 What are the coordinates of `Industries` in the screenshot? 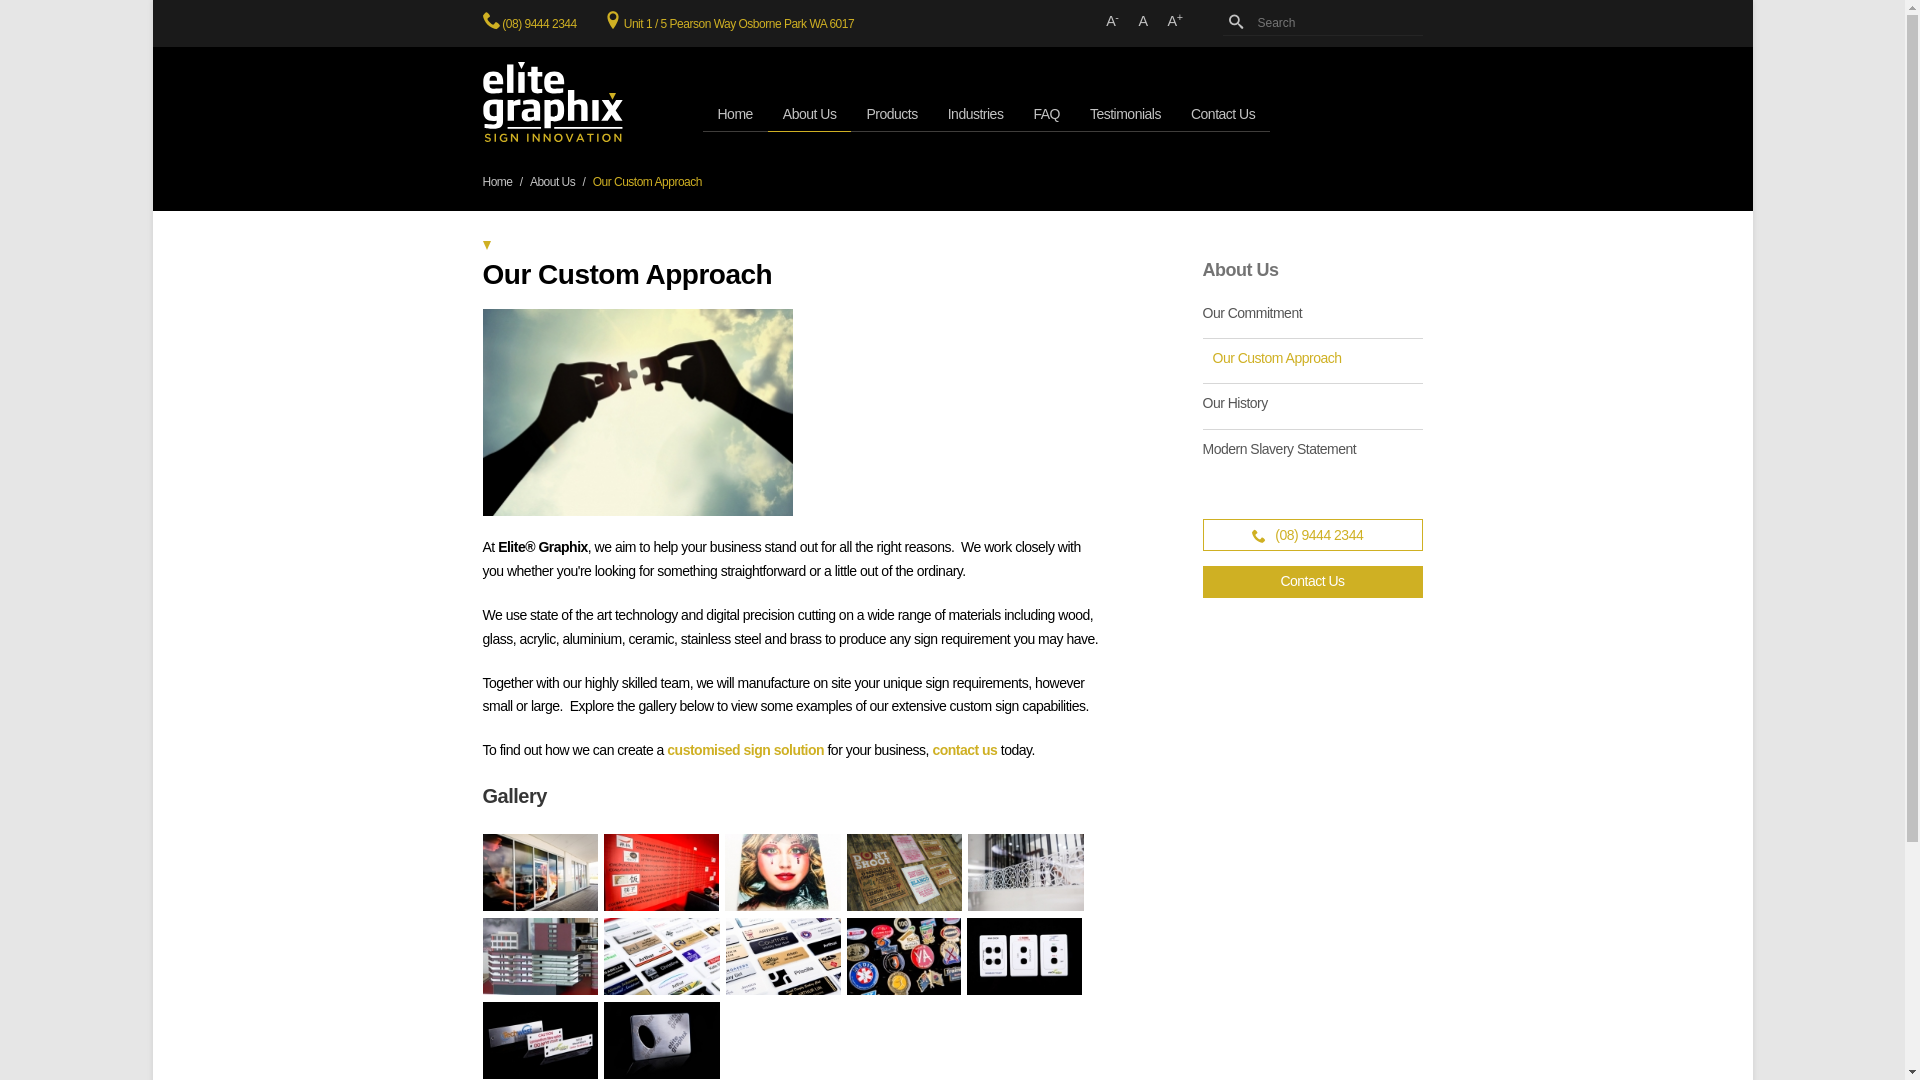 It's located at (976, 114).